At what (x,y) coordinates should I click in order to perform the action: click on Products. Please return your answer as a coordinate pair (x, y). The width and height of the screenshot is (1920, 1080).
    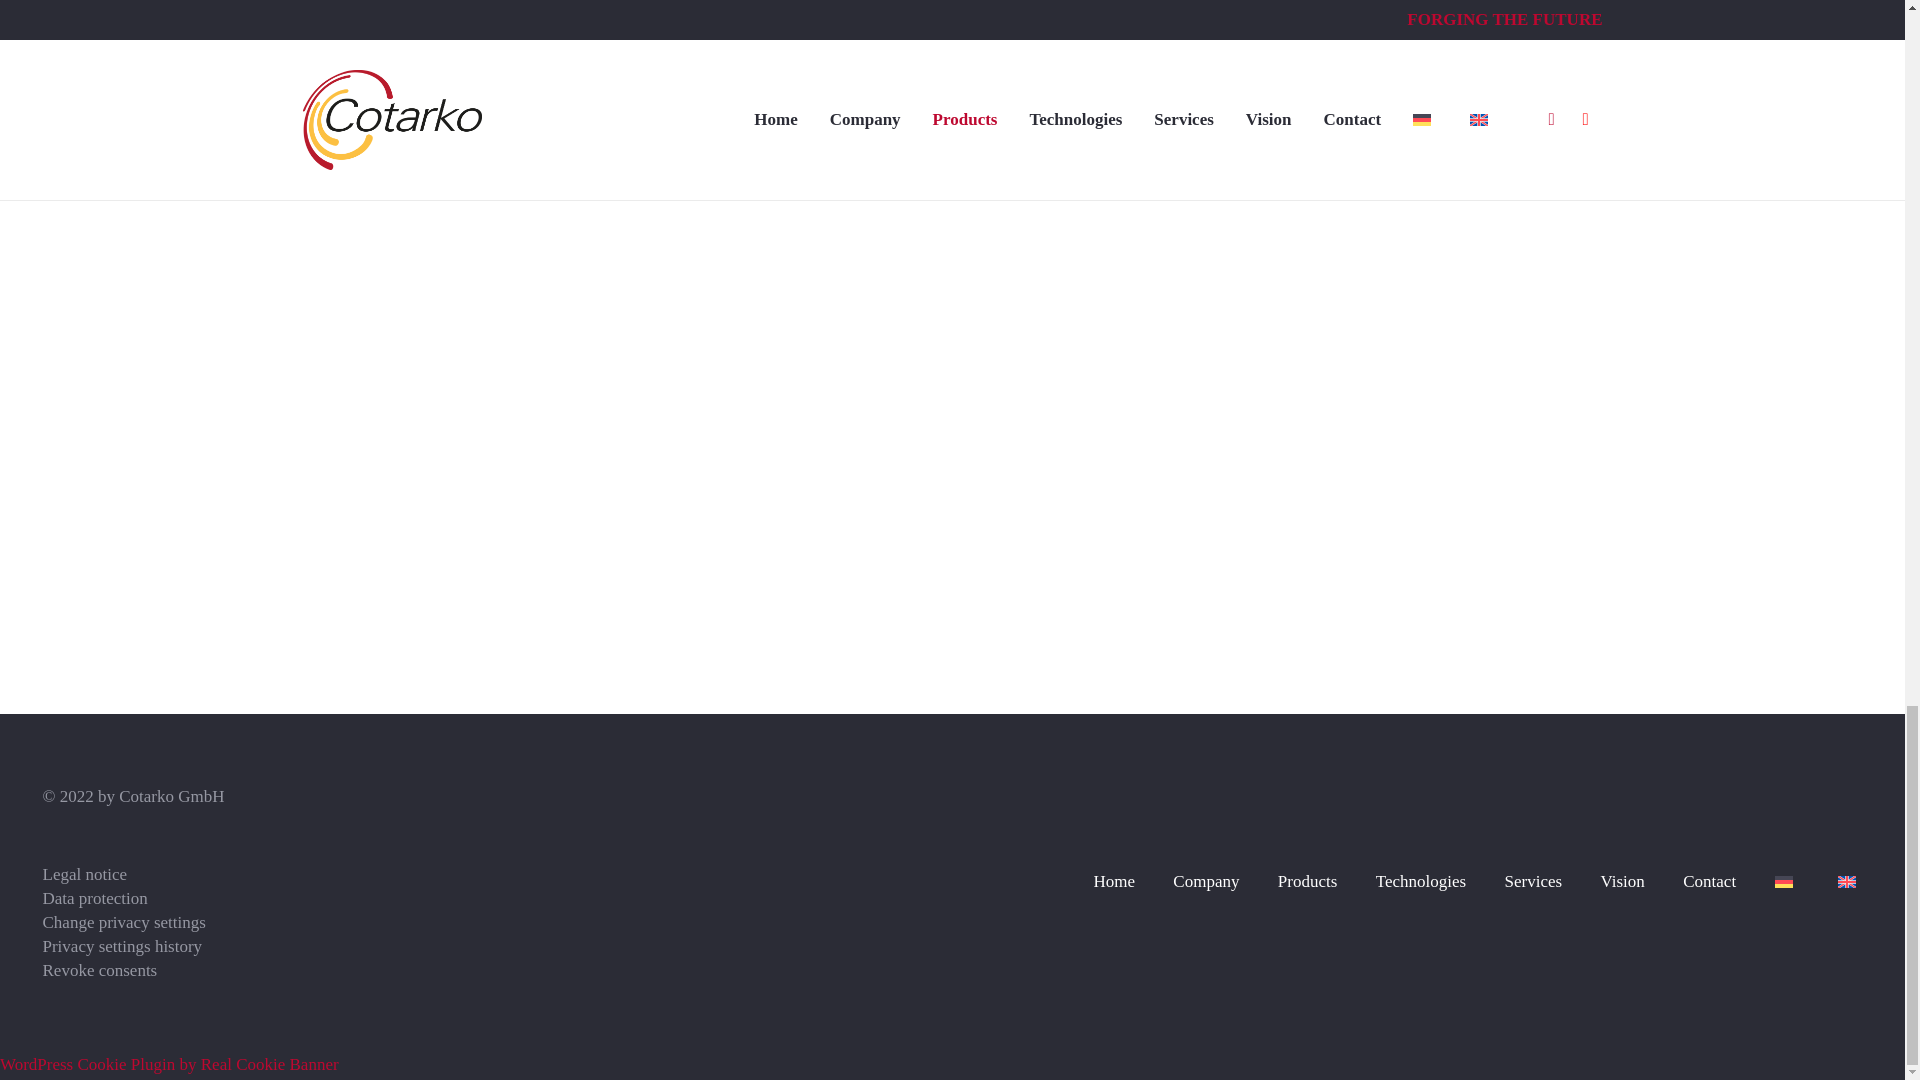
    Looking at the image, I should click on (1308, 881).